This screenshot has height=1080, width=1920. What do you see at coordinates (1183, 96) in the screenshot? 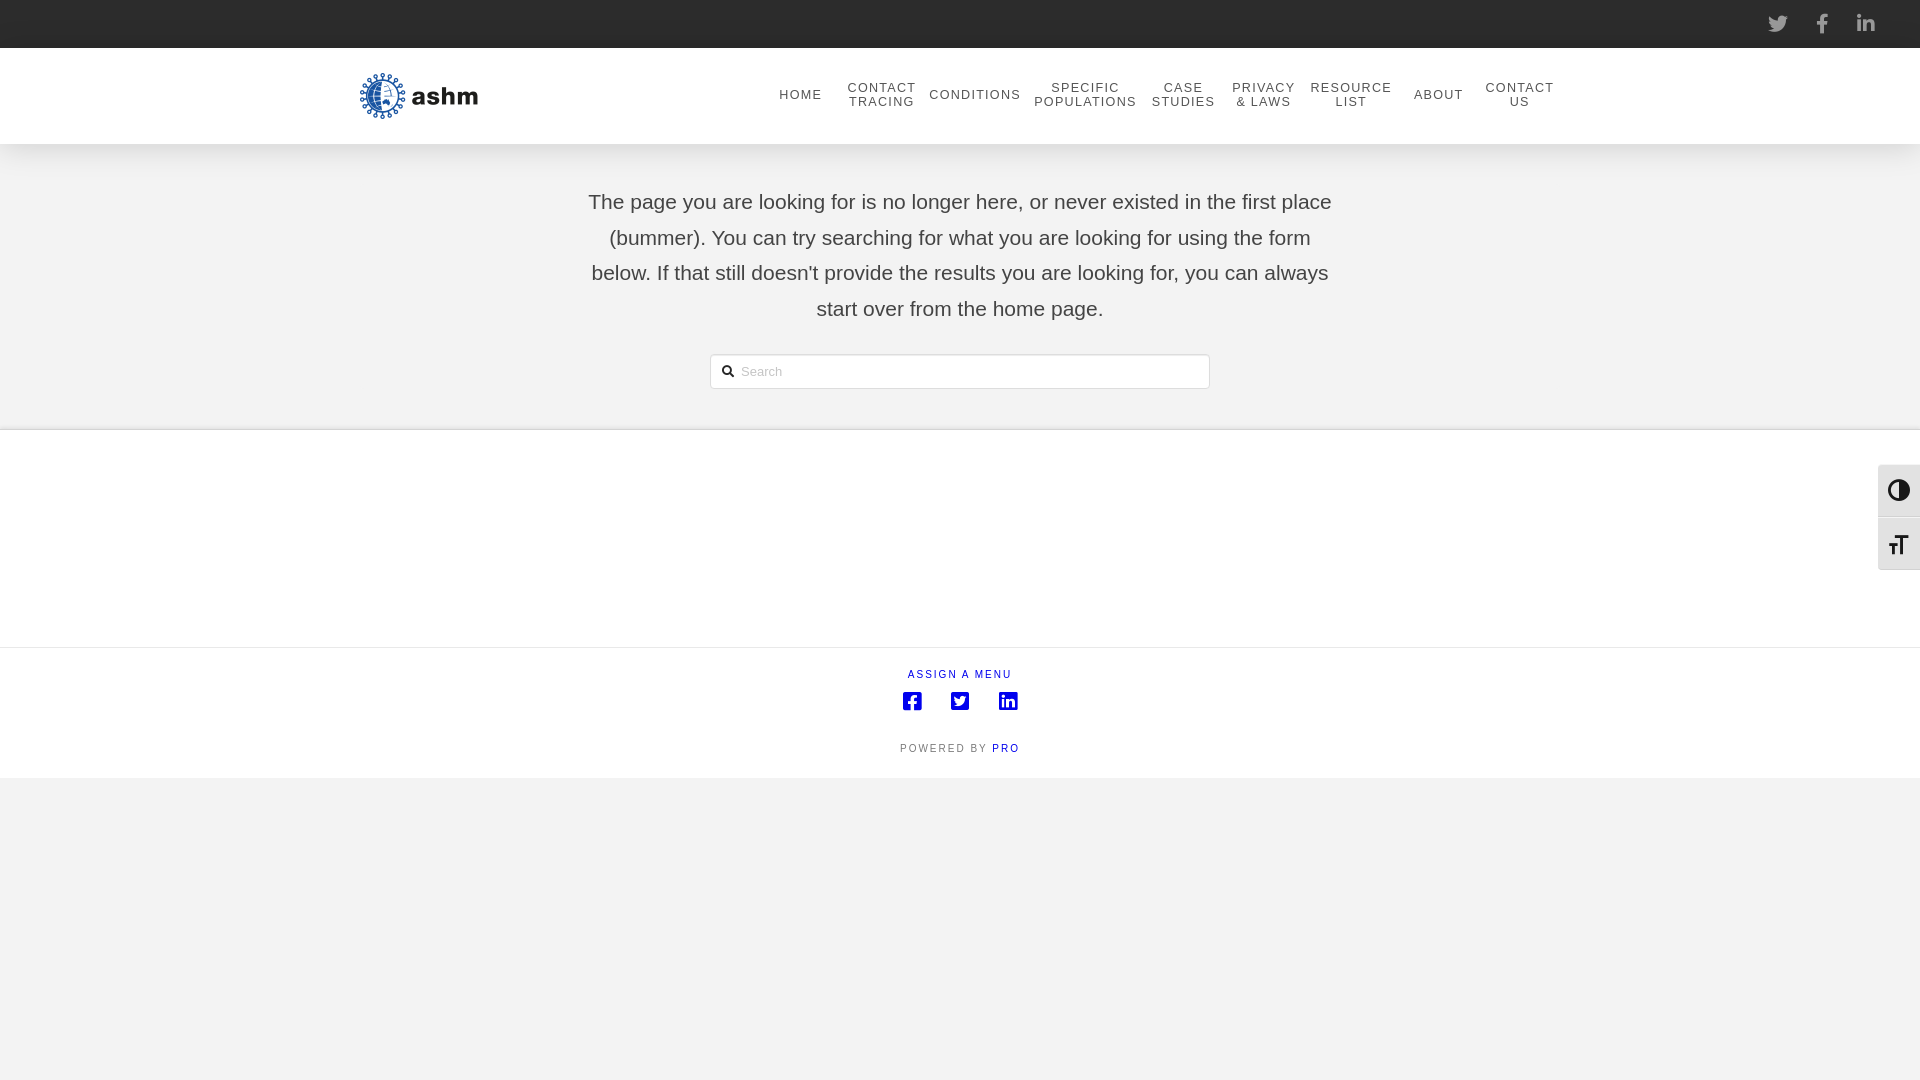
I see `CASE STUDIES` at bounding box center [1183, 96].